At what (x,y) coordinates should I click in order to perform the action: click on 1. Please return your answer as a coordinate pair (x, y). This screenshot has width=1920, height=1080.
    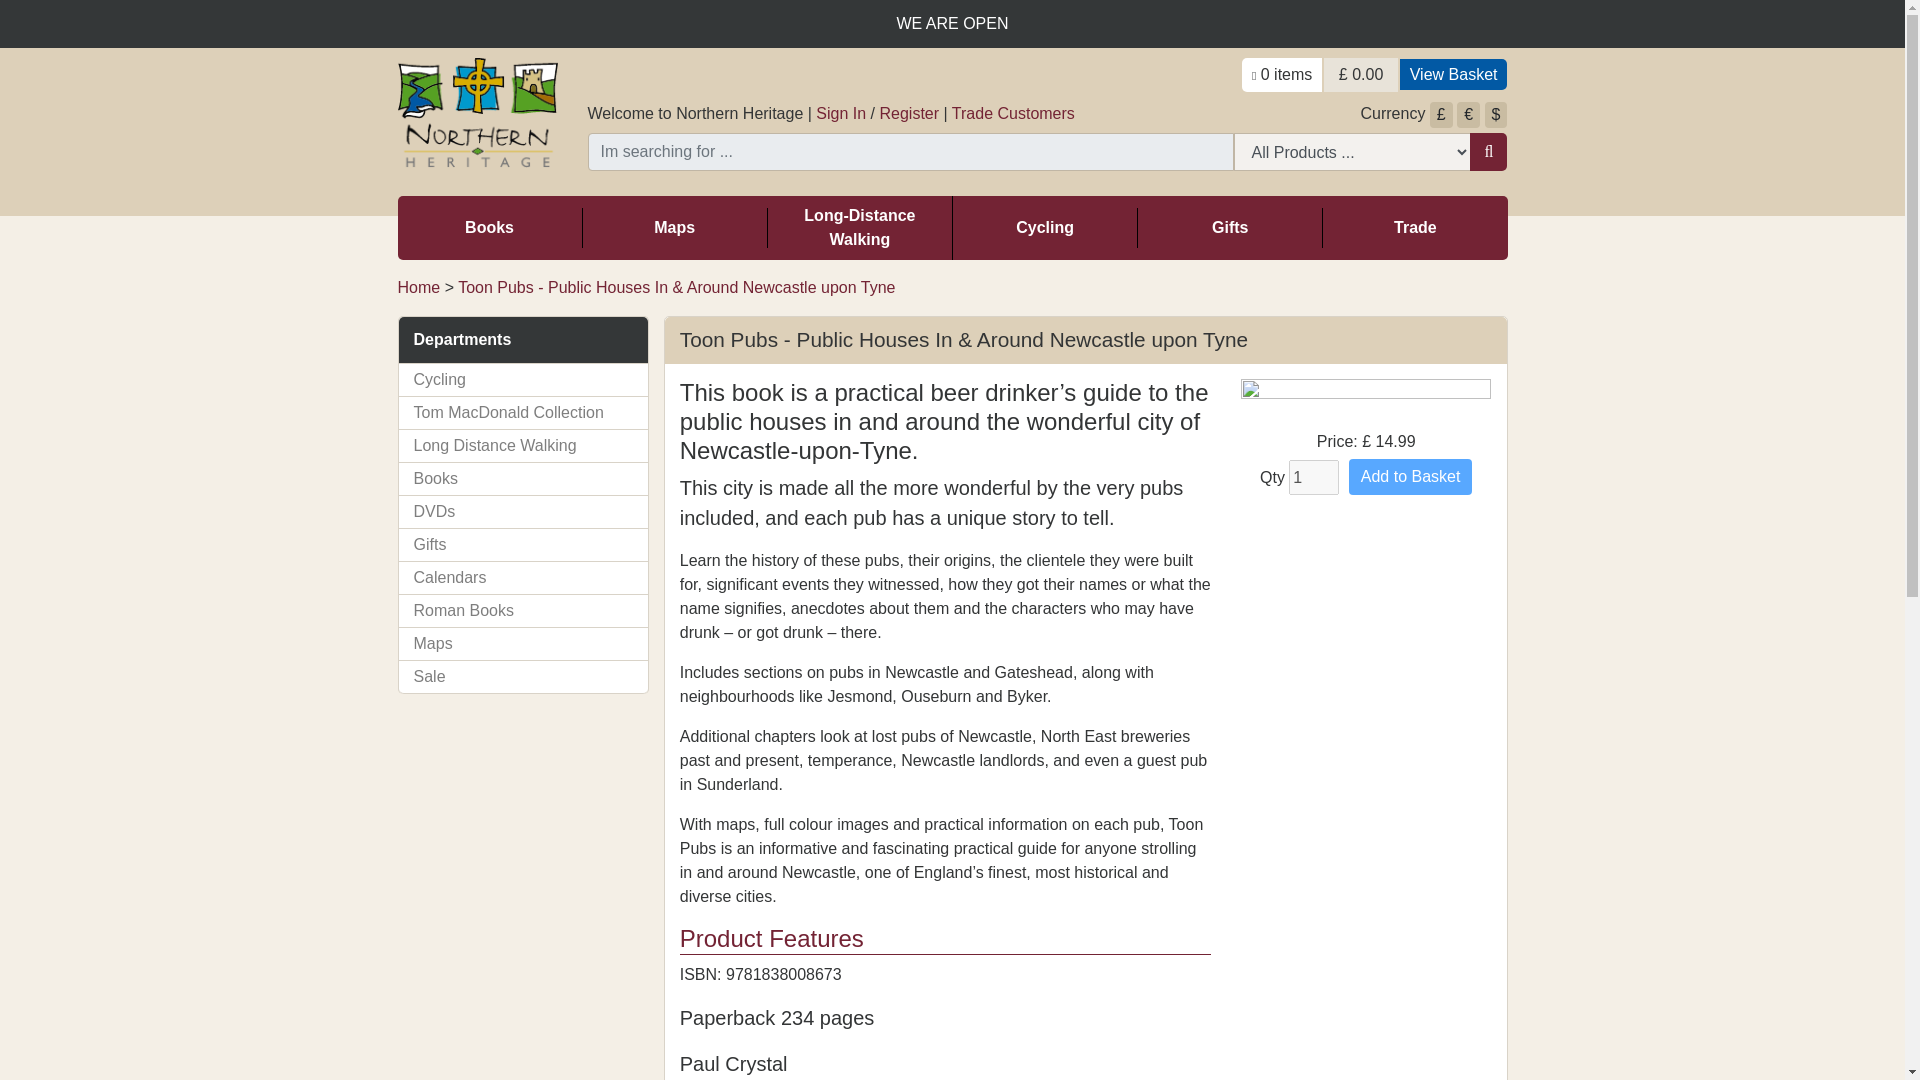
    Looking at the image, I should click on (1313, 477).